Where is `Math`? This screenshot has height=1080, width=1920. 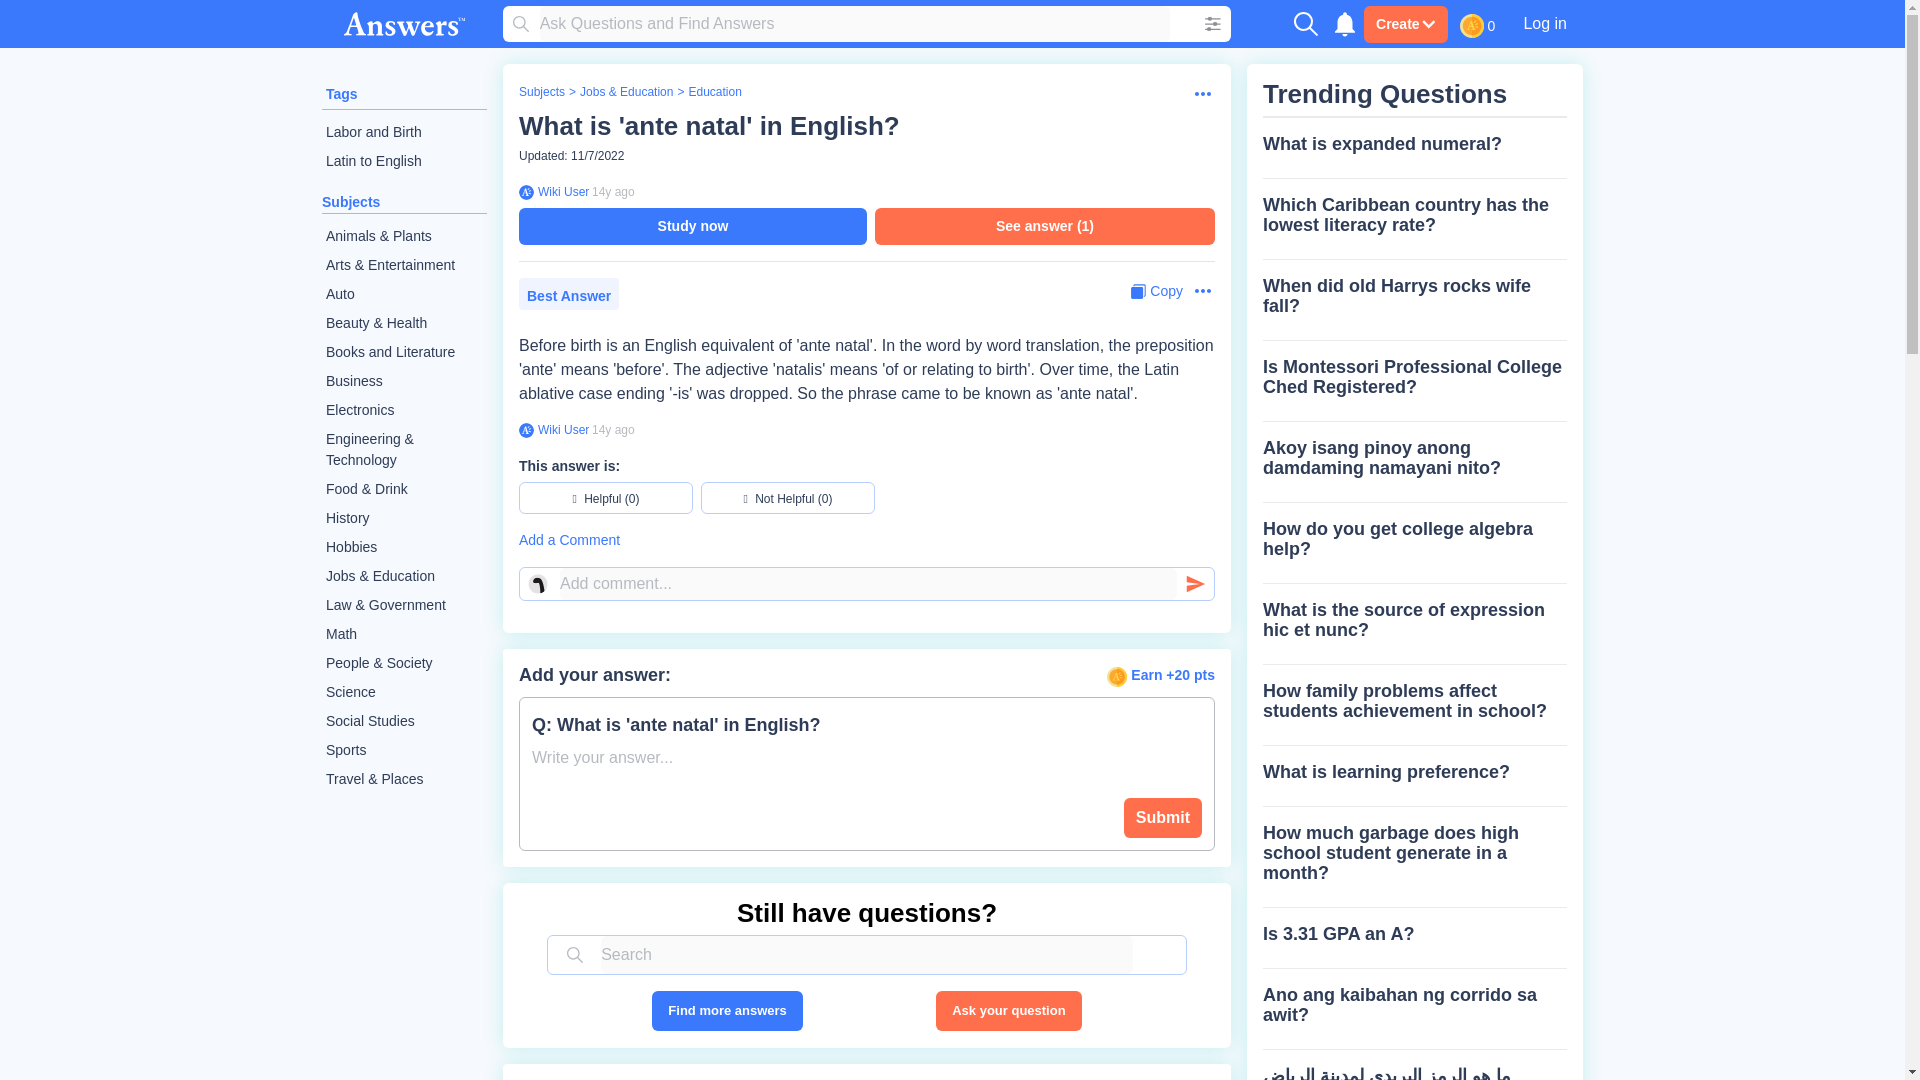 Math is located at coordinates (404, 634).